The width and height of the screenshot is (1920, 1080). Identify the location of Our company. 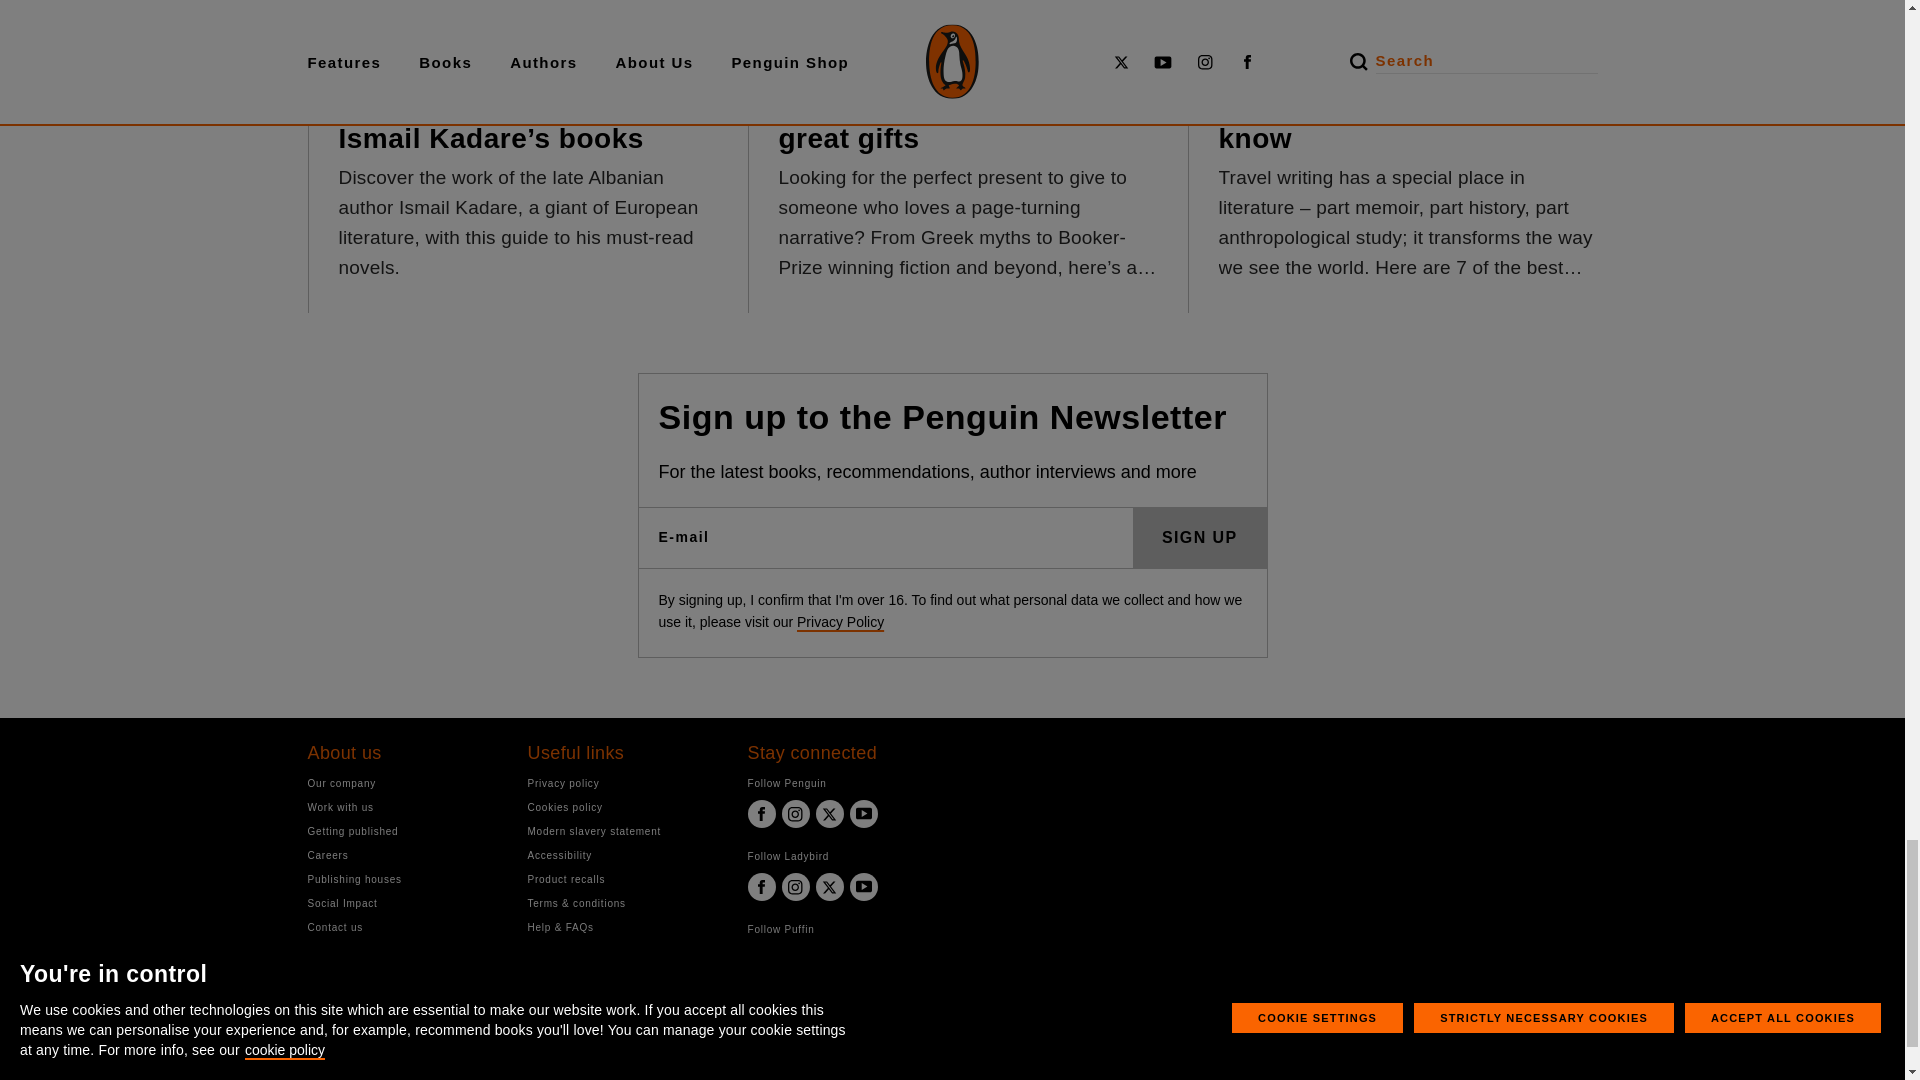
(402, 783).